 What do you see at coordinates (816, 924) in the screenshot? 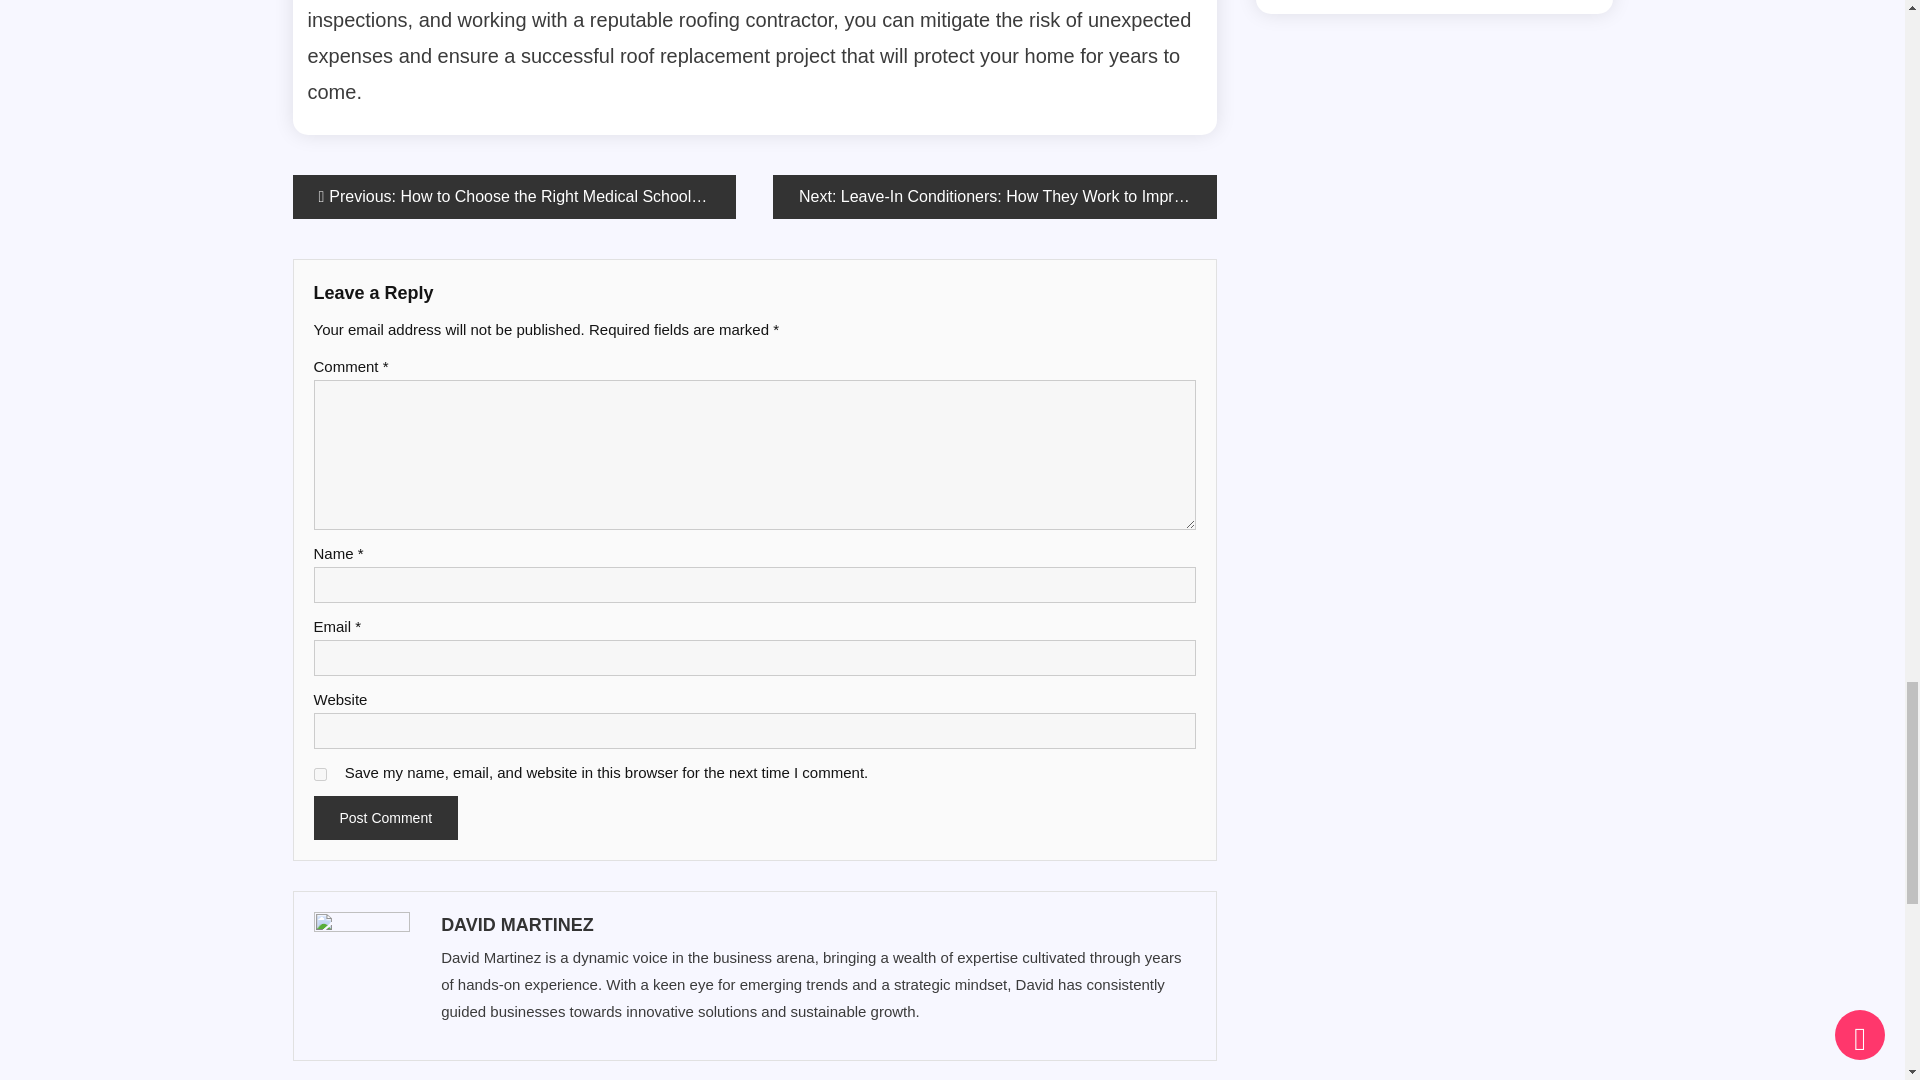
I see `Posts by David Martinez` at bounding box center [816, 924].